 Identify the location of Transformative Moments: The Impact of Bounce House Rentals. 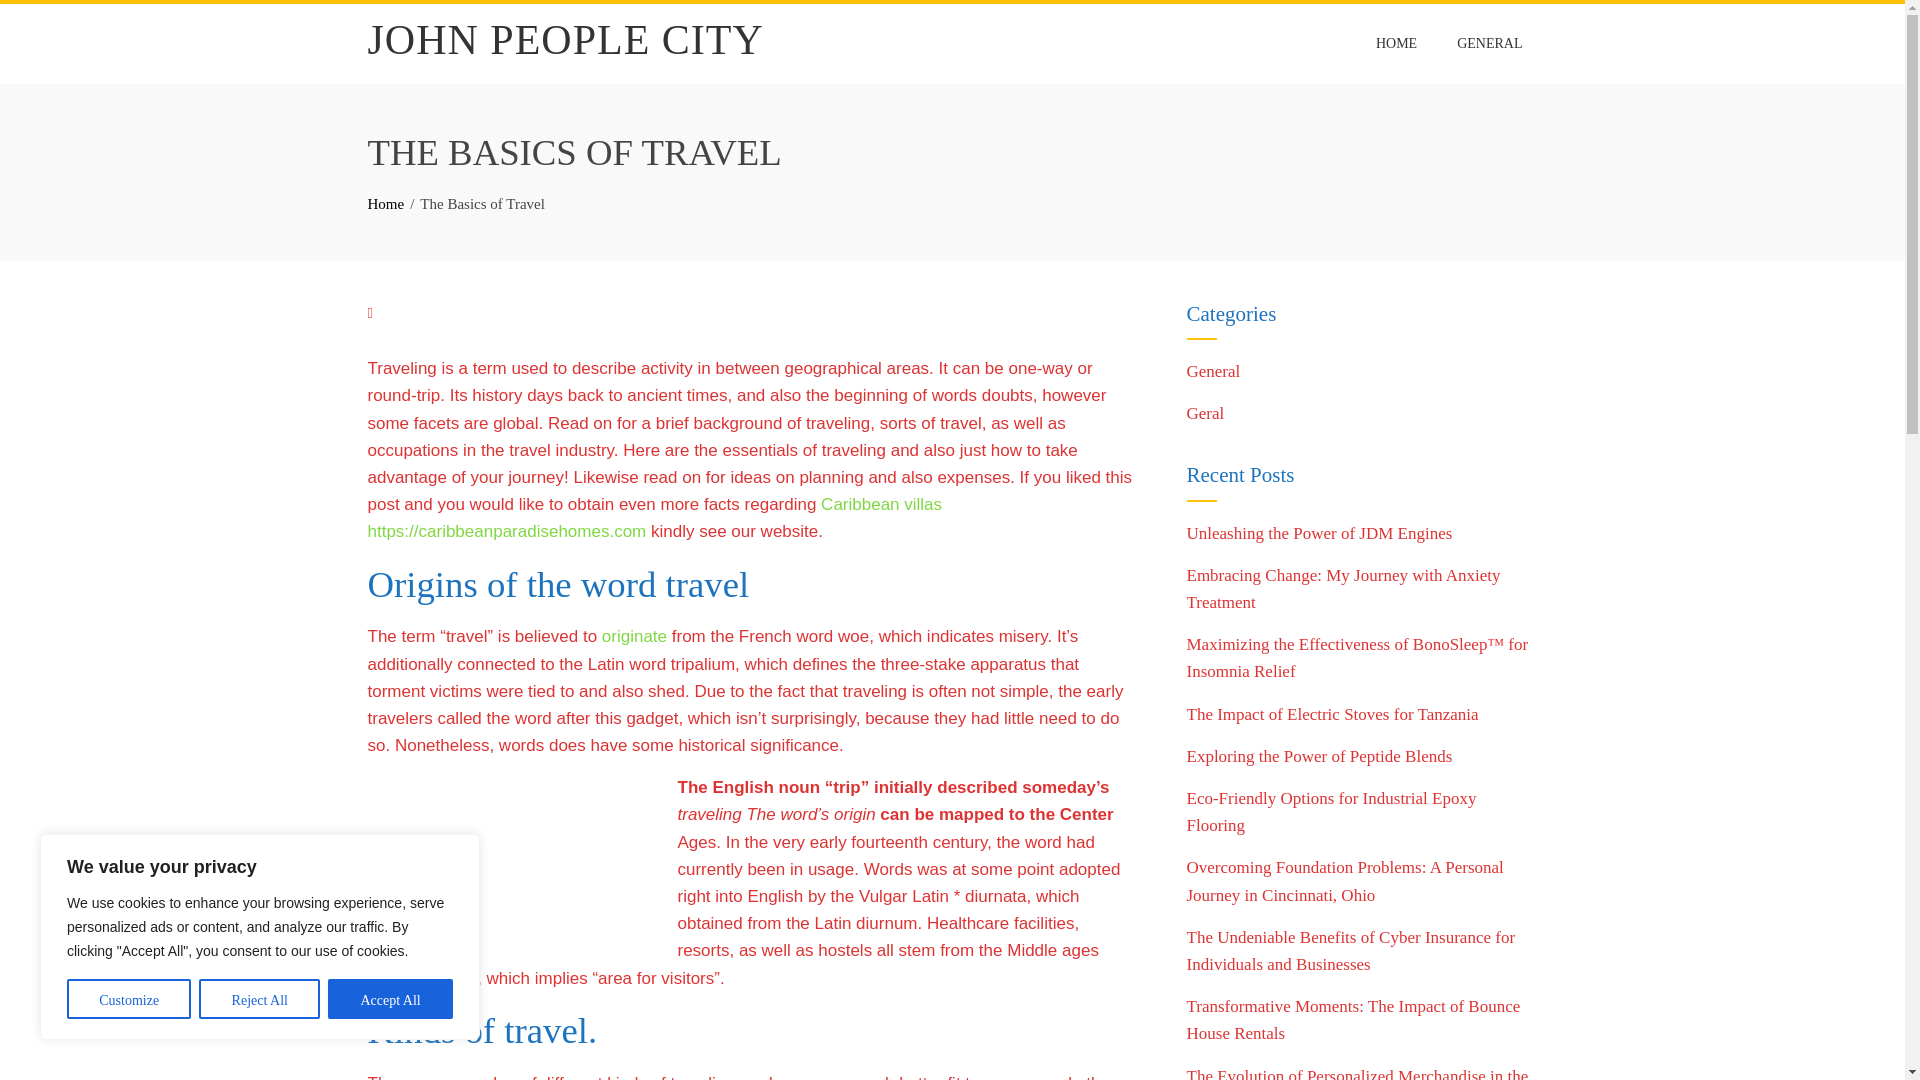
(1353, 1020).